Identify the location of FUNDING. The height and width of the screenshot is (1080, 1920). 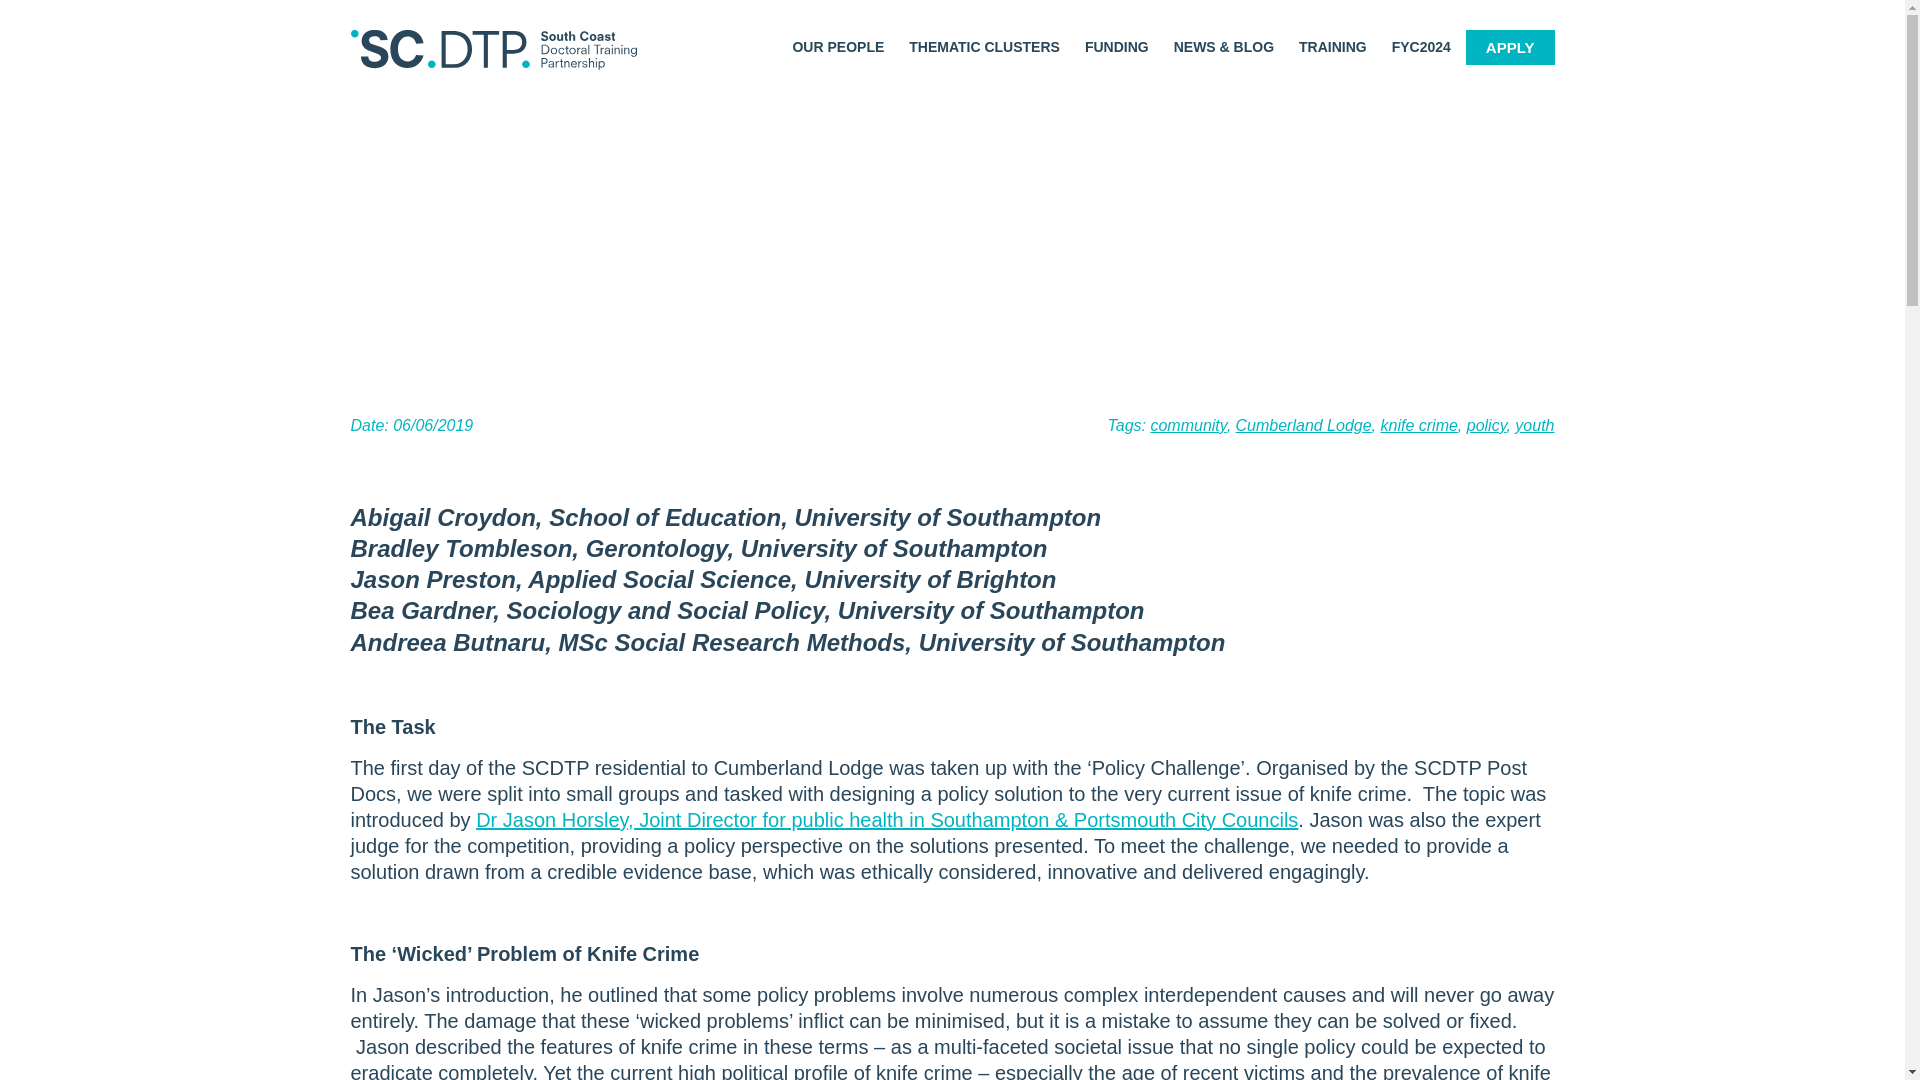
(1117, 46).